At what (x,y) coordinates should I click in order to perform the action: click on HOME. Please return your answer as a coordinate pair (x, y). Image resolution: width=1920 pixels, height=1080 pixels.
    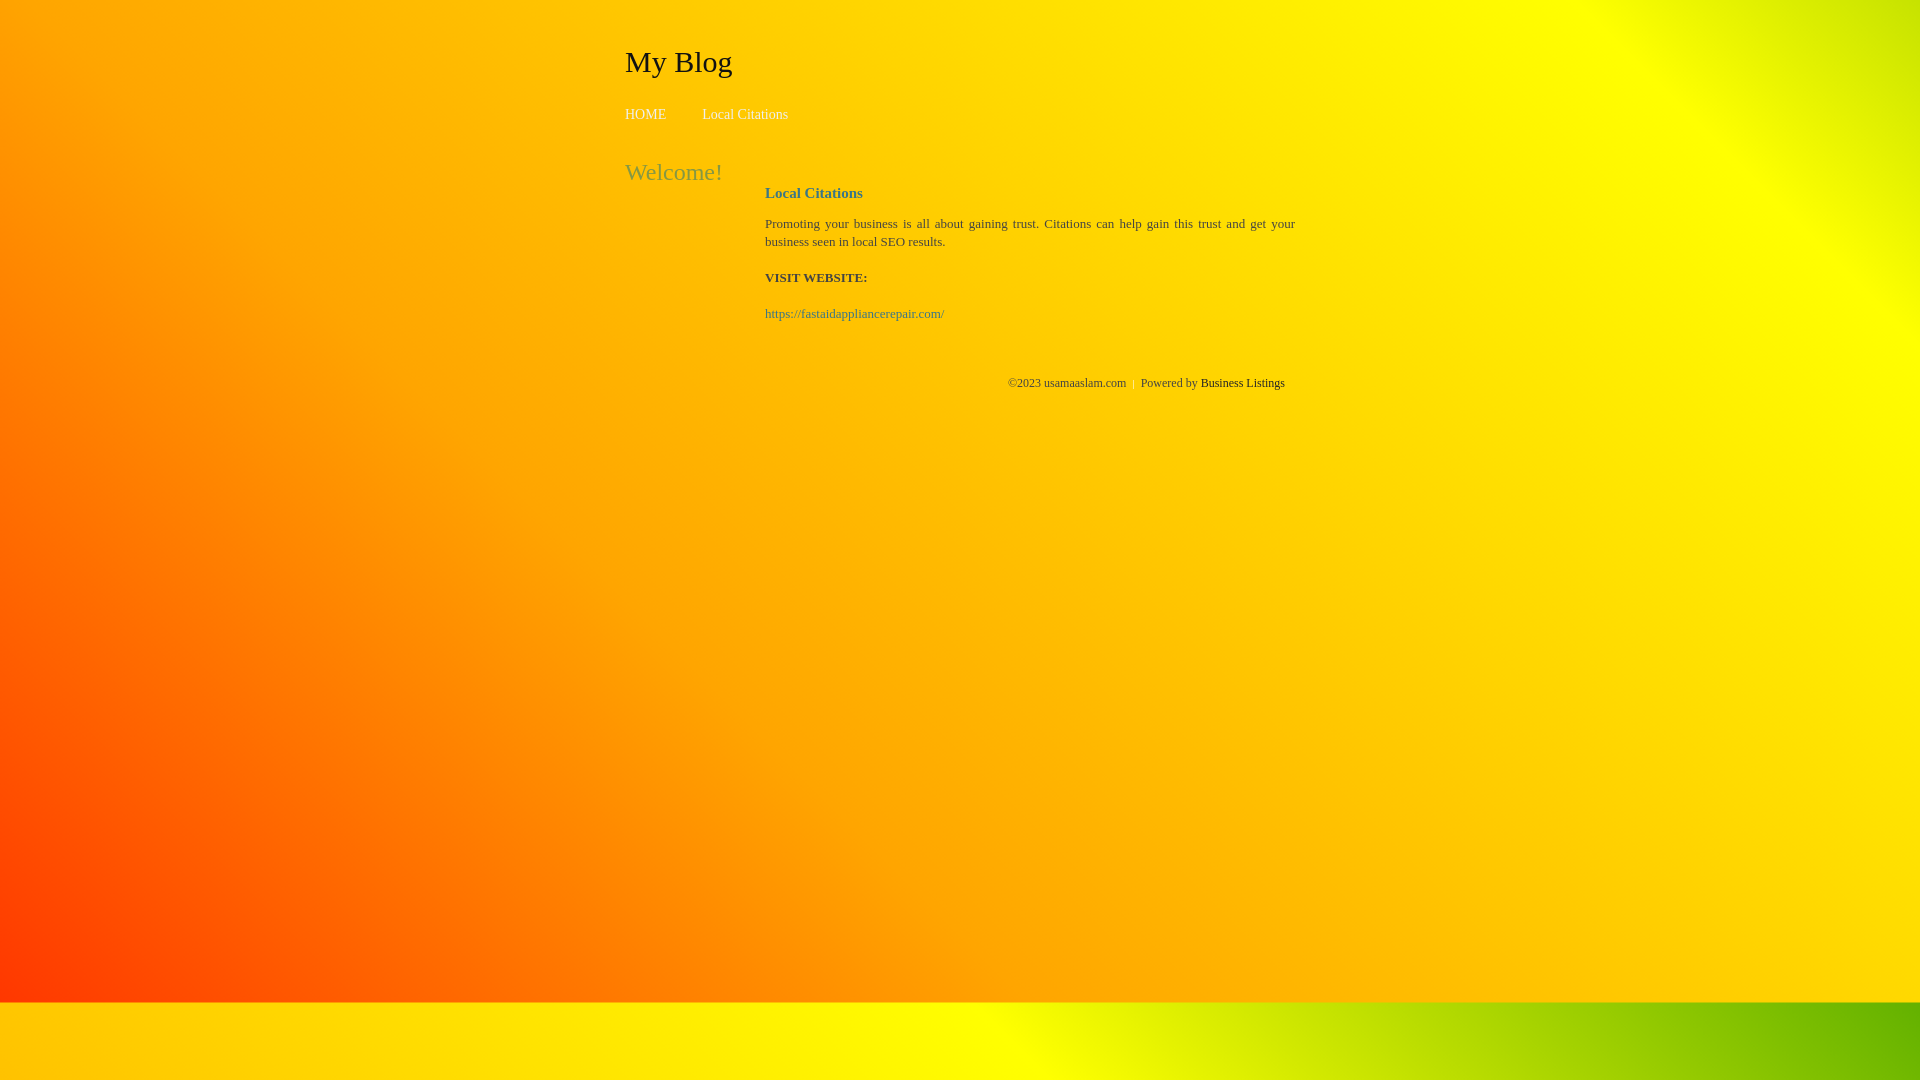
    Looking at the image, I should click on (646, 114).